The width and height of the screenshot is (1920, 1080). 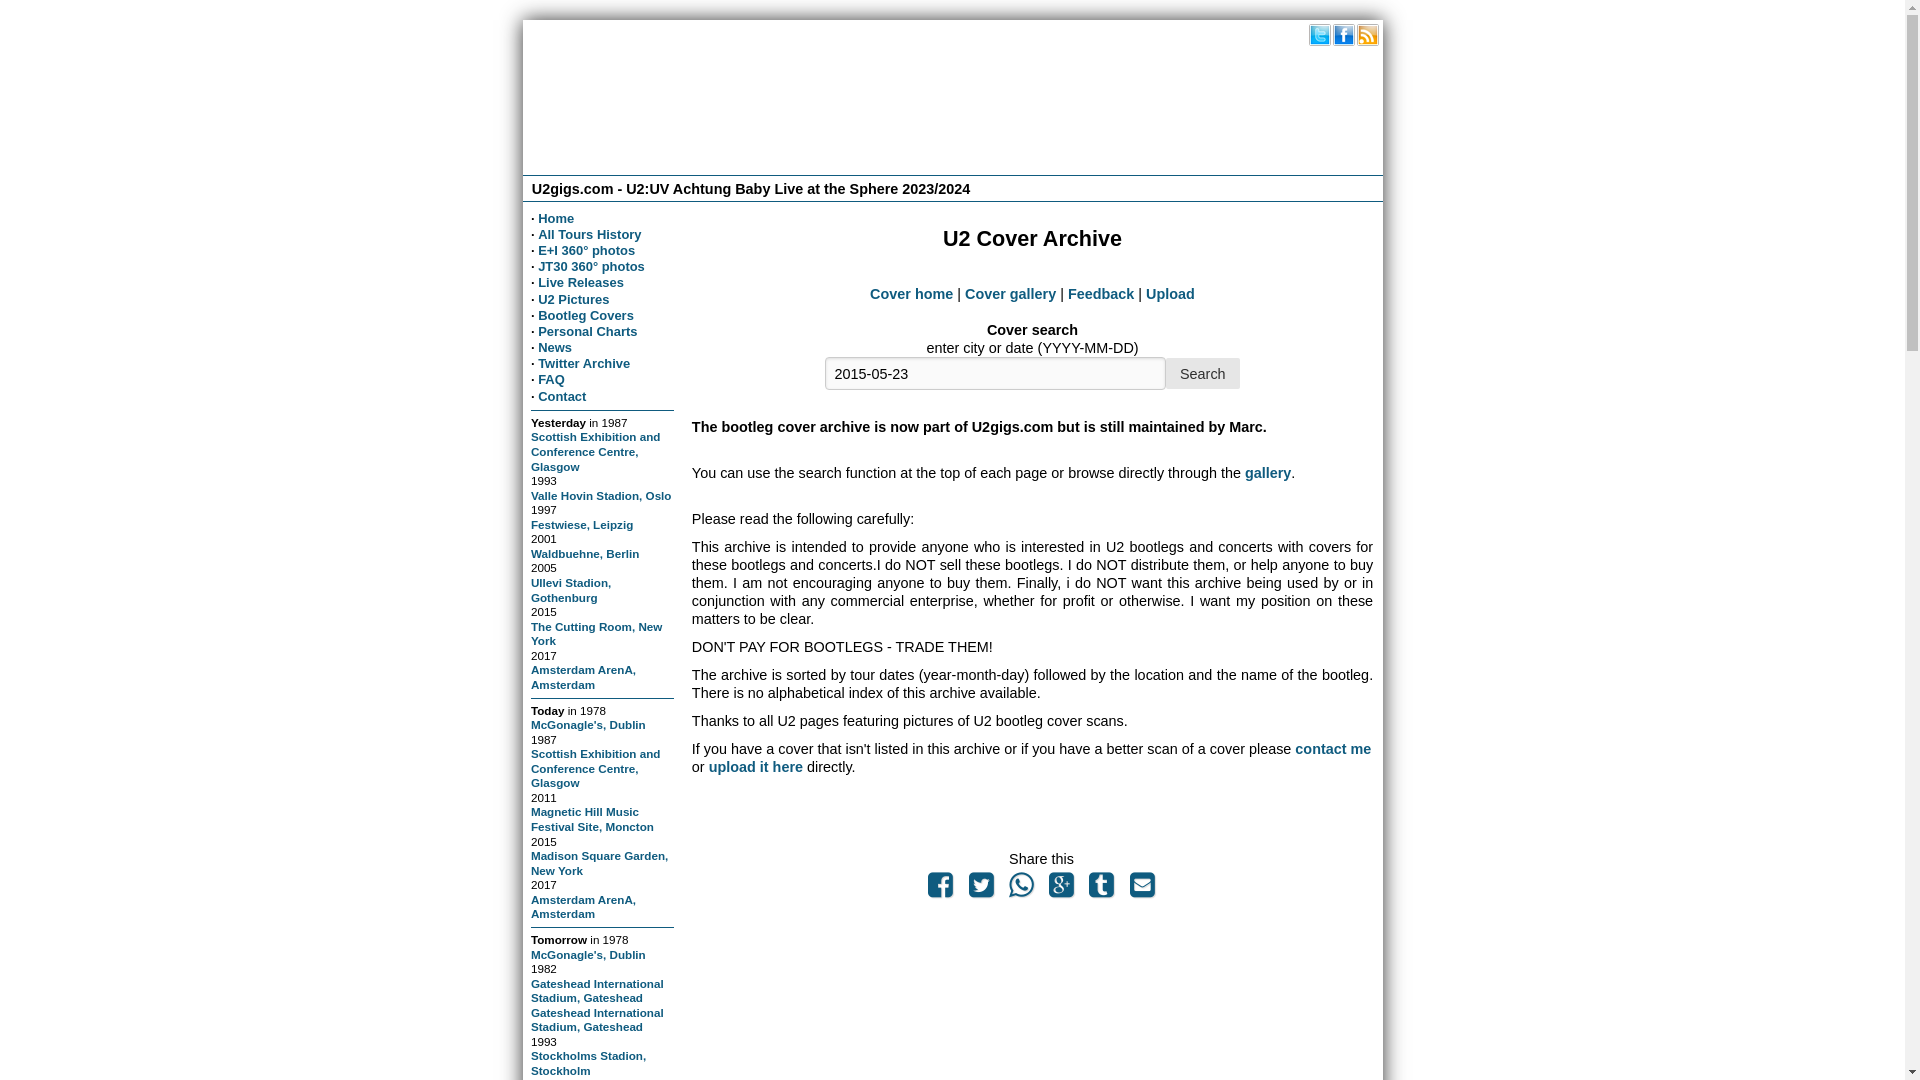 I want to click on Waldbuehne, Berlin, so click(x=585, y=553).